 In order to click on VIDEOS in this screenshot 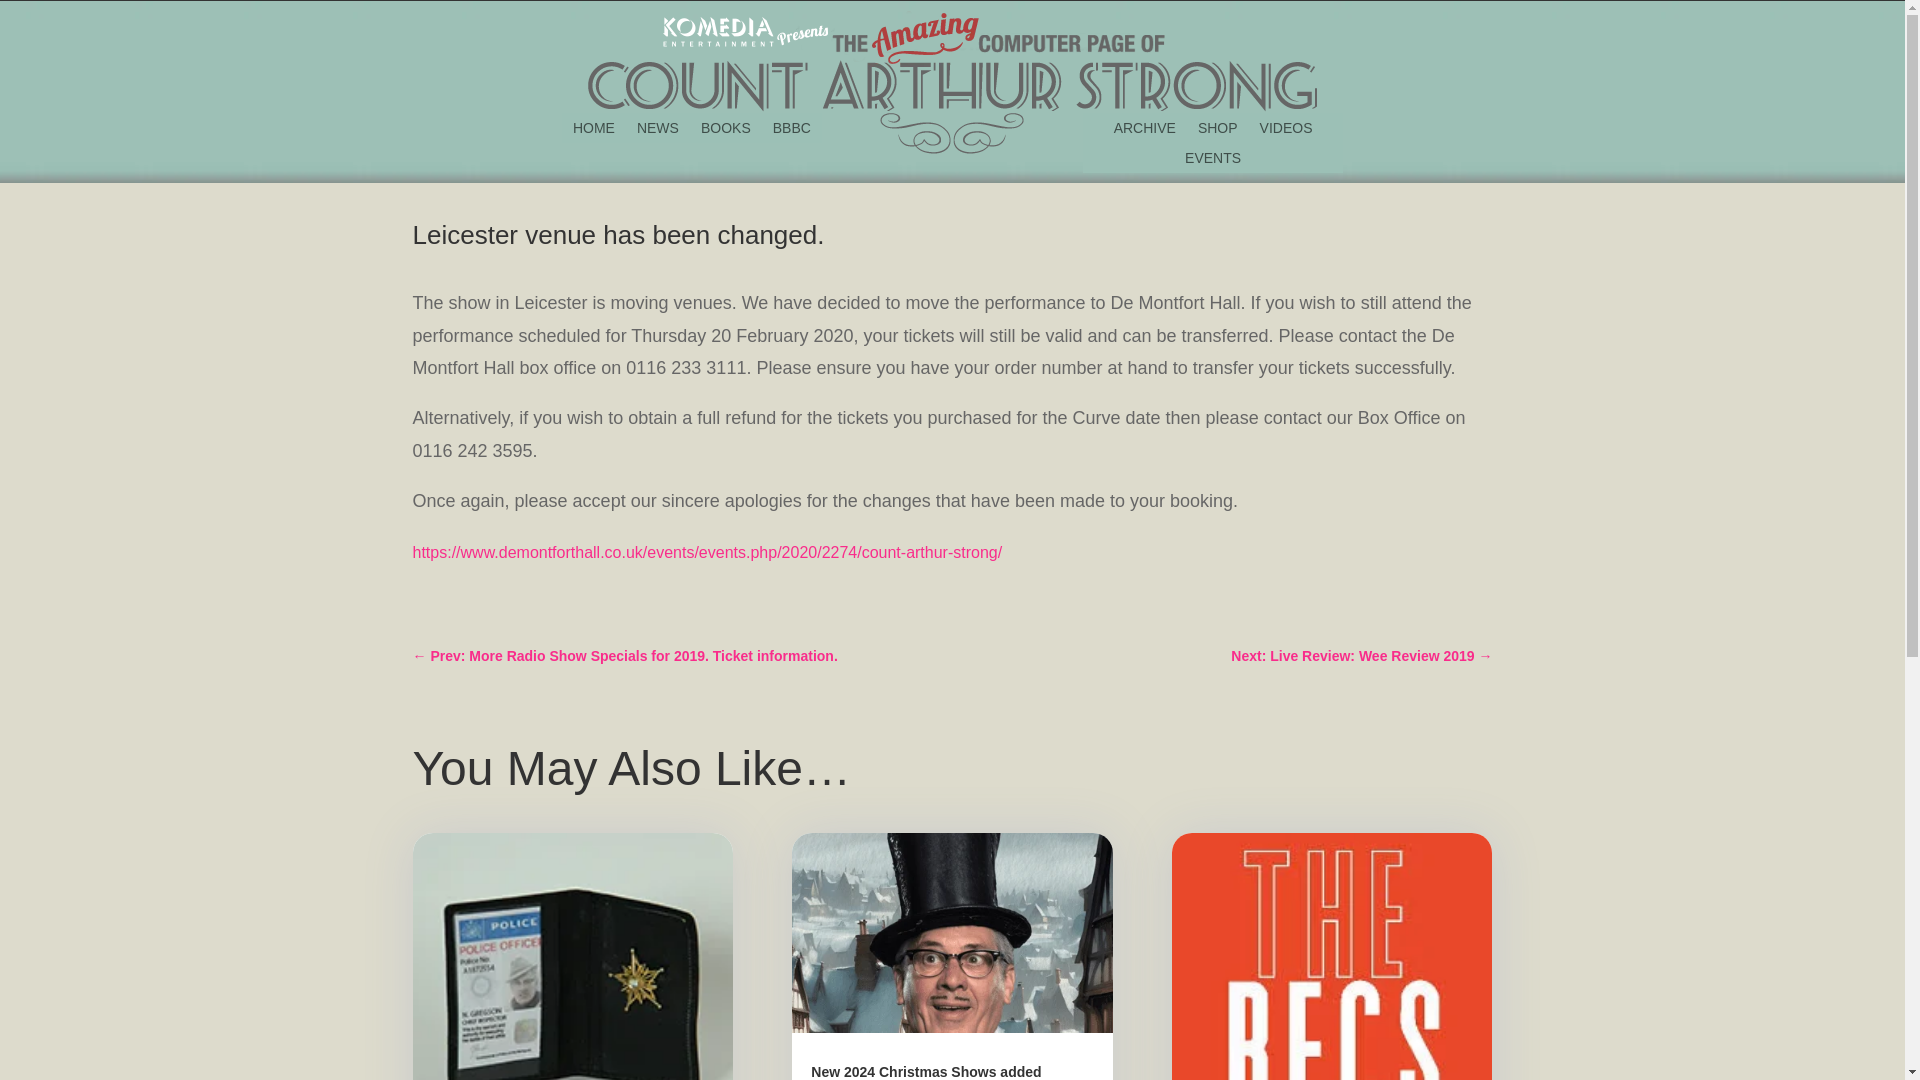, I will do `click(1286, 131)`.